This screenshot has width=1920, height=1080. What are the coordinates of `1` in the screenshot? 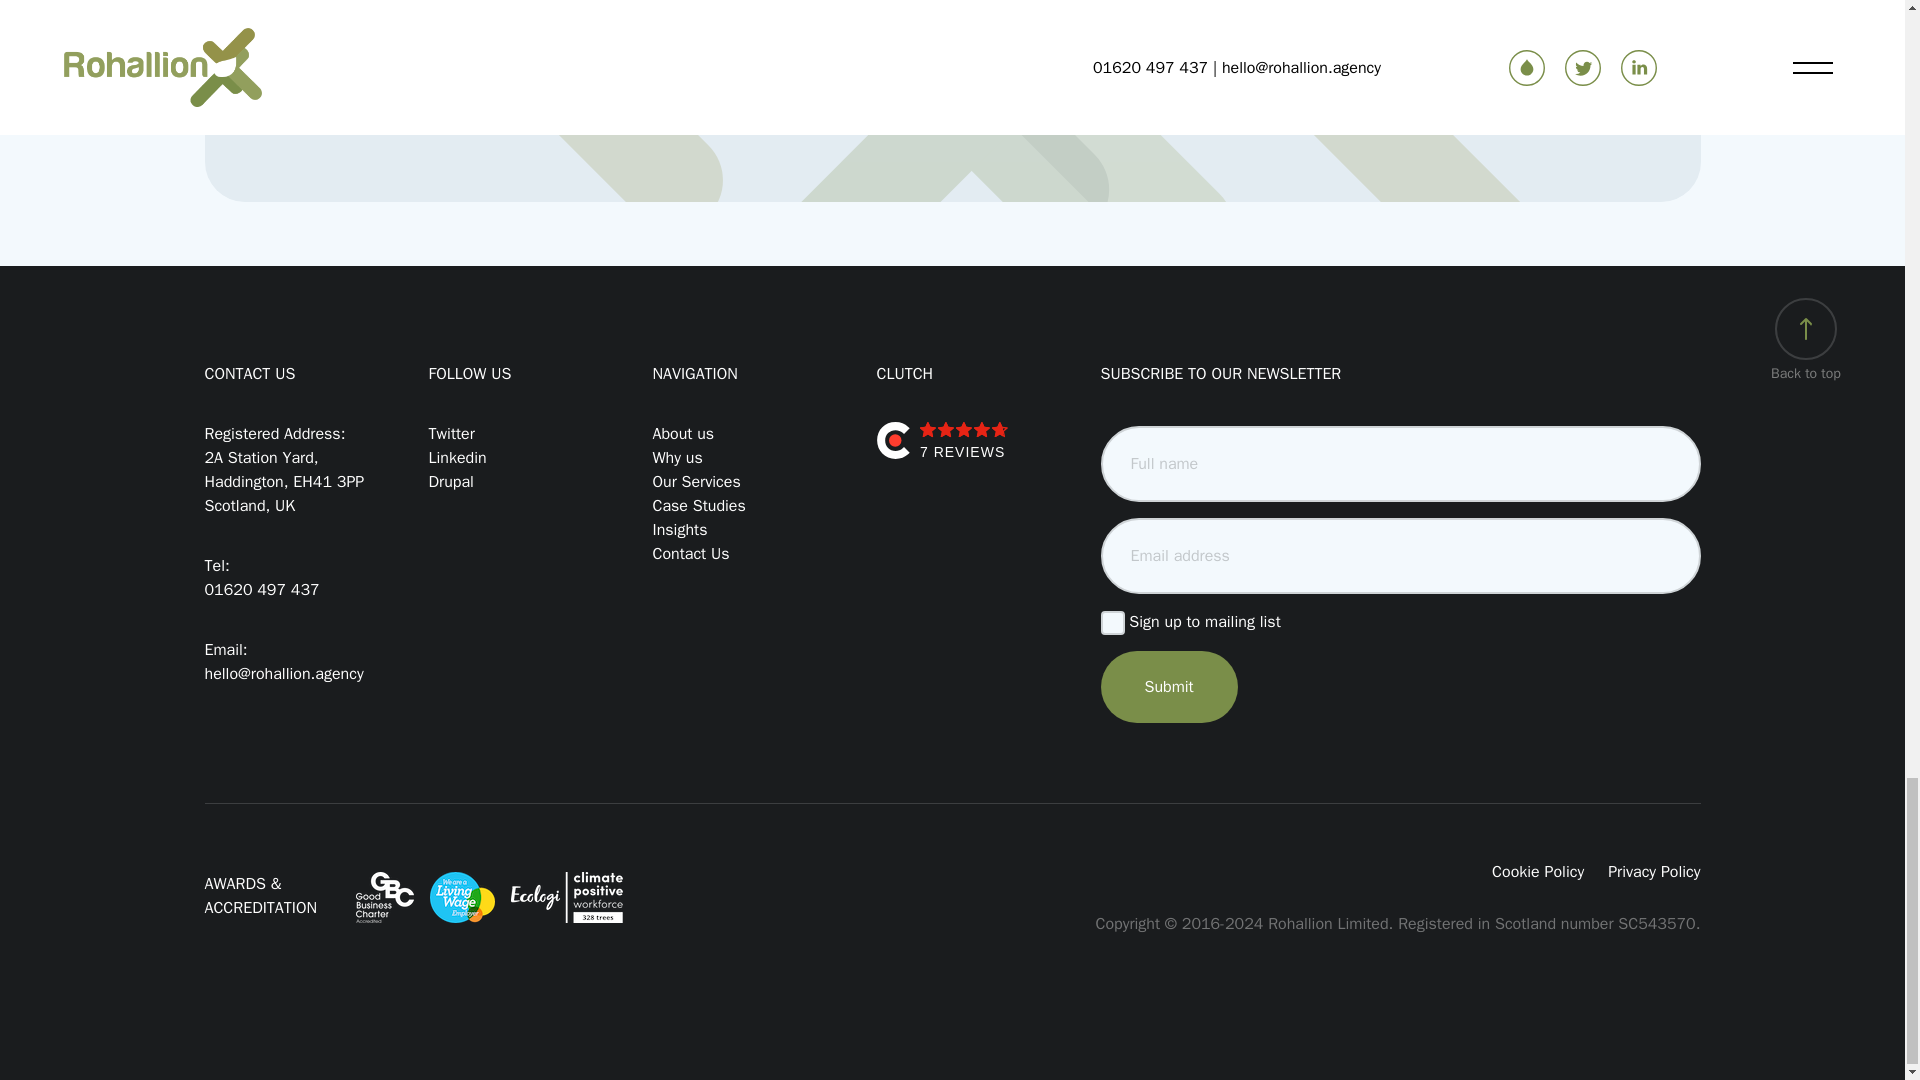 It's located at (1112, 623).